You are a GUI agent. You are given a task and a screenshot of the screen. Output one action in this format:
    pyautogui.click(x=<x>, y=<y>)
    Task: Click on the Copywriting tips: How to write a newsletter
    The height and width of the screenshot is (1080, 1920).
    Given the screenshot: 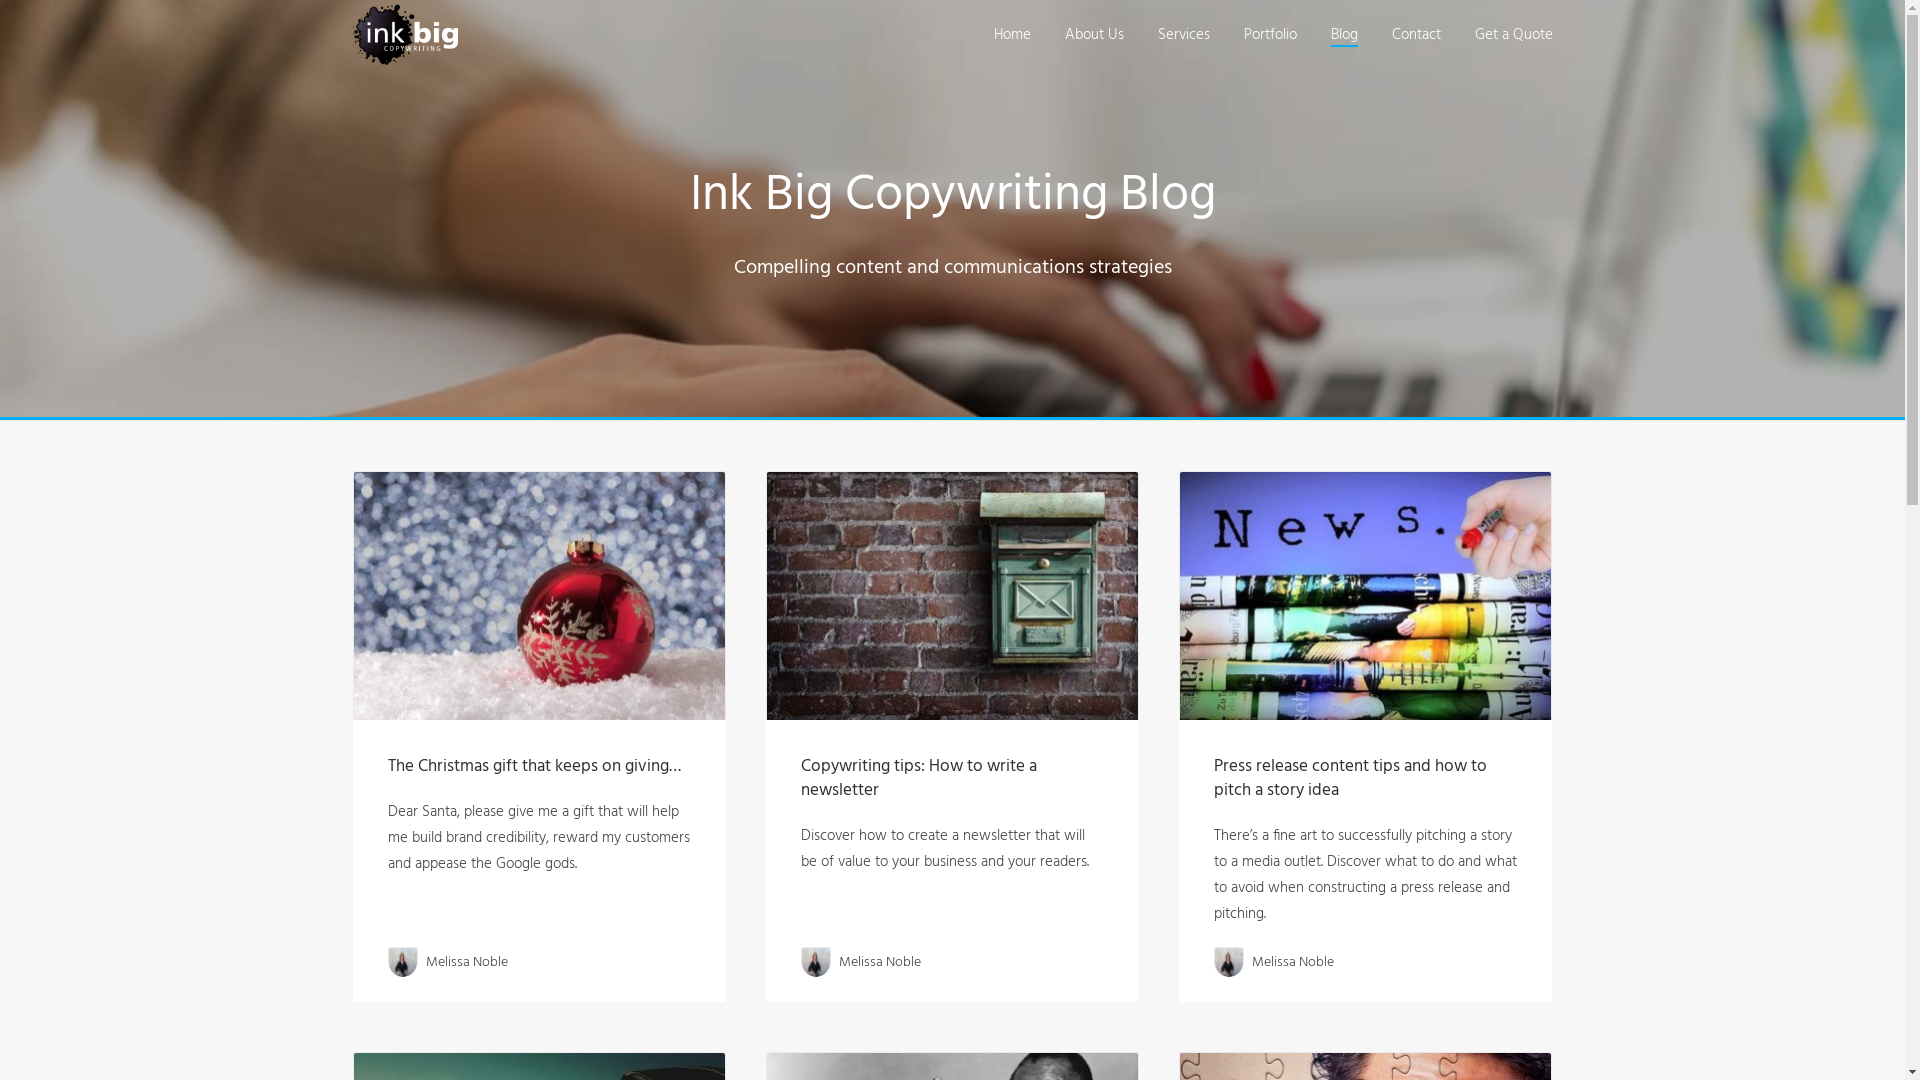 What is the action you would take?
    pyautogui.click(x=919, y=778)
    